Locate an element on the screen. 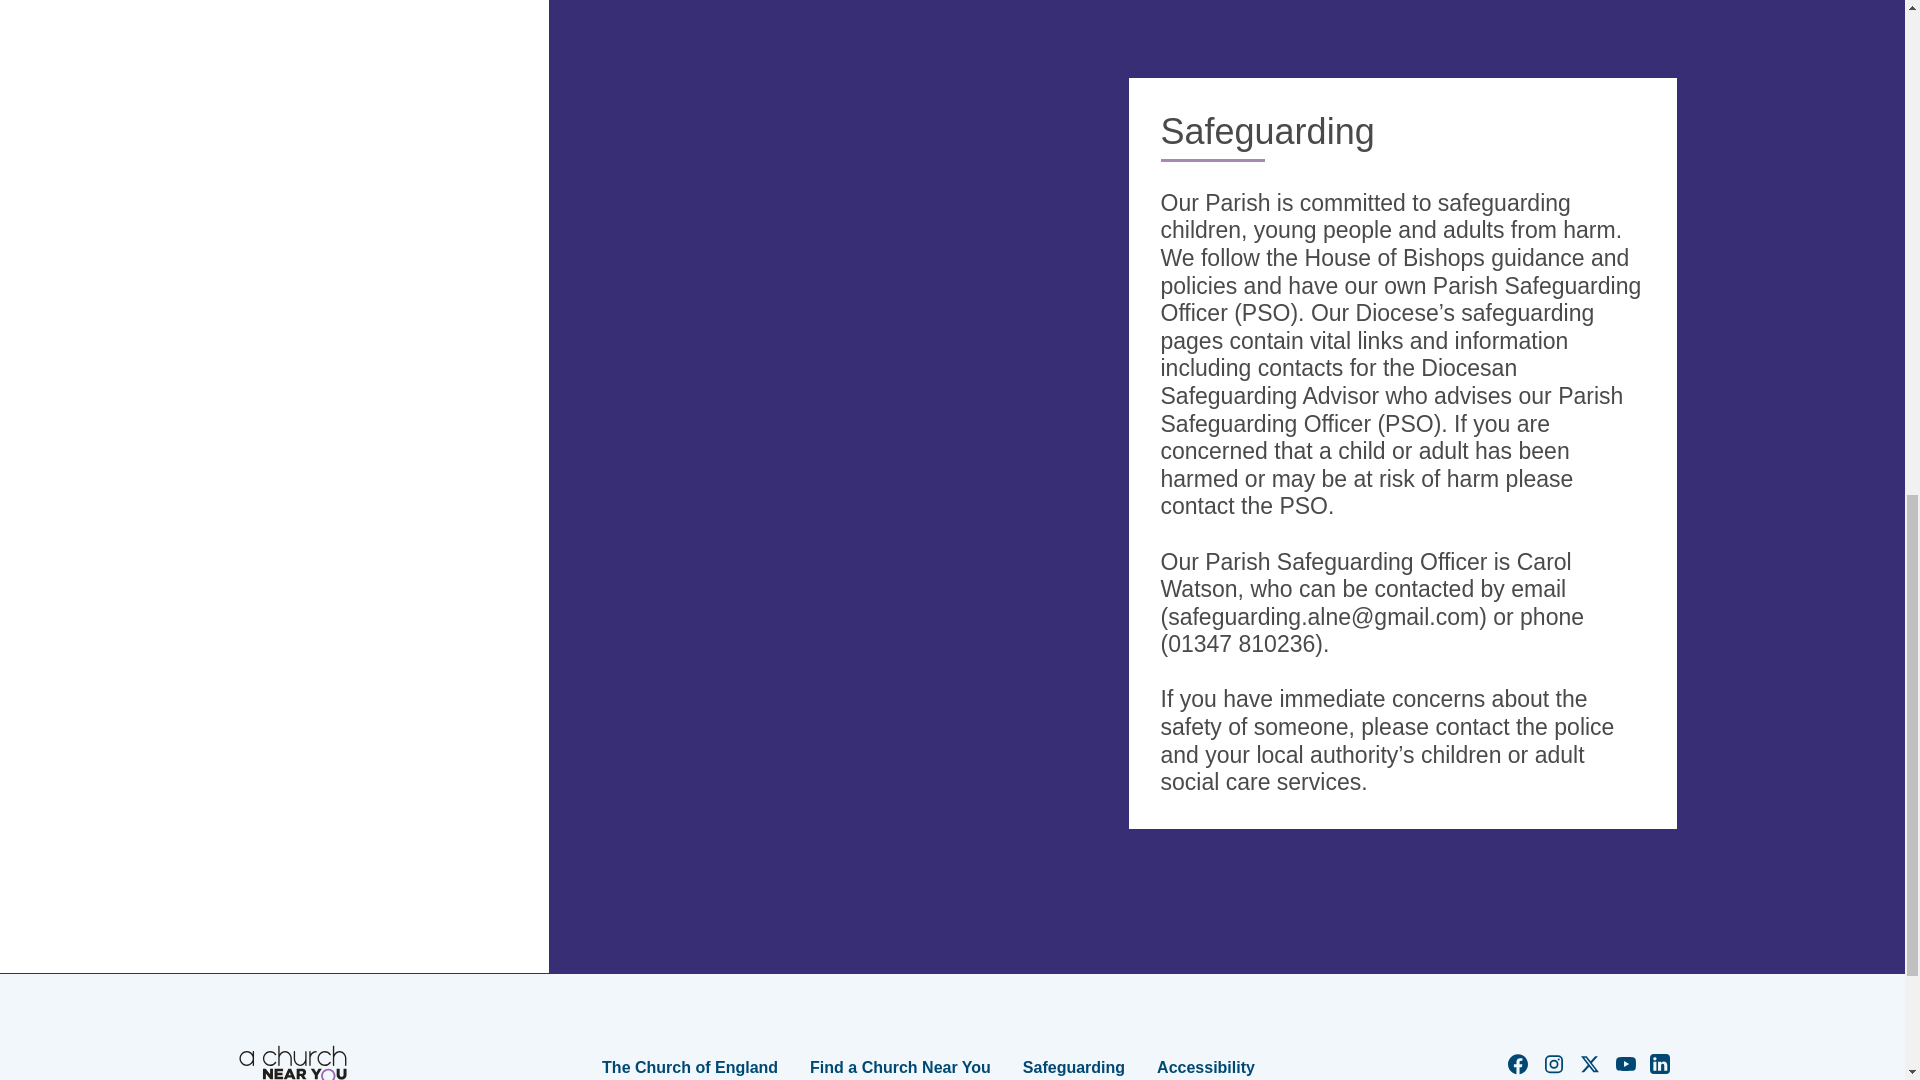 The width and height of the screenshot is (1920, 1080). Church of England Facebook is located at coordinates (1518, 1070).